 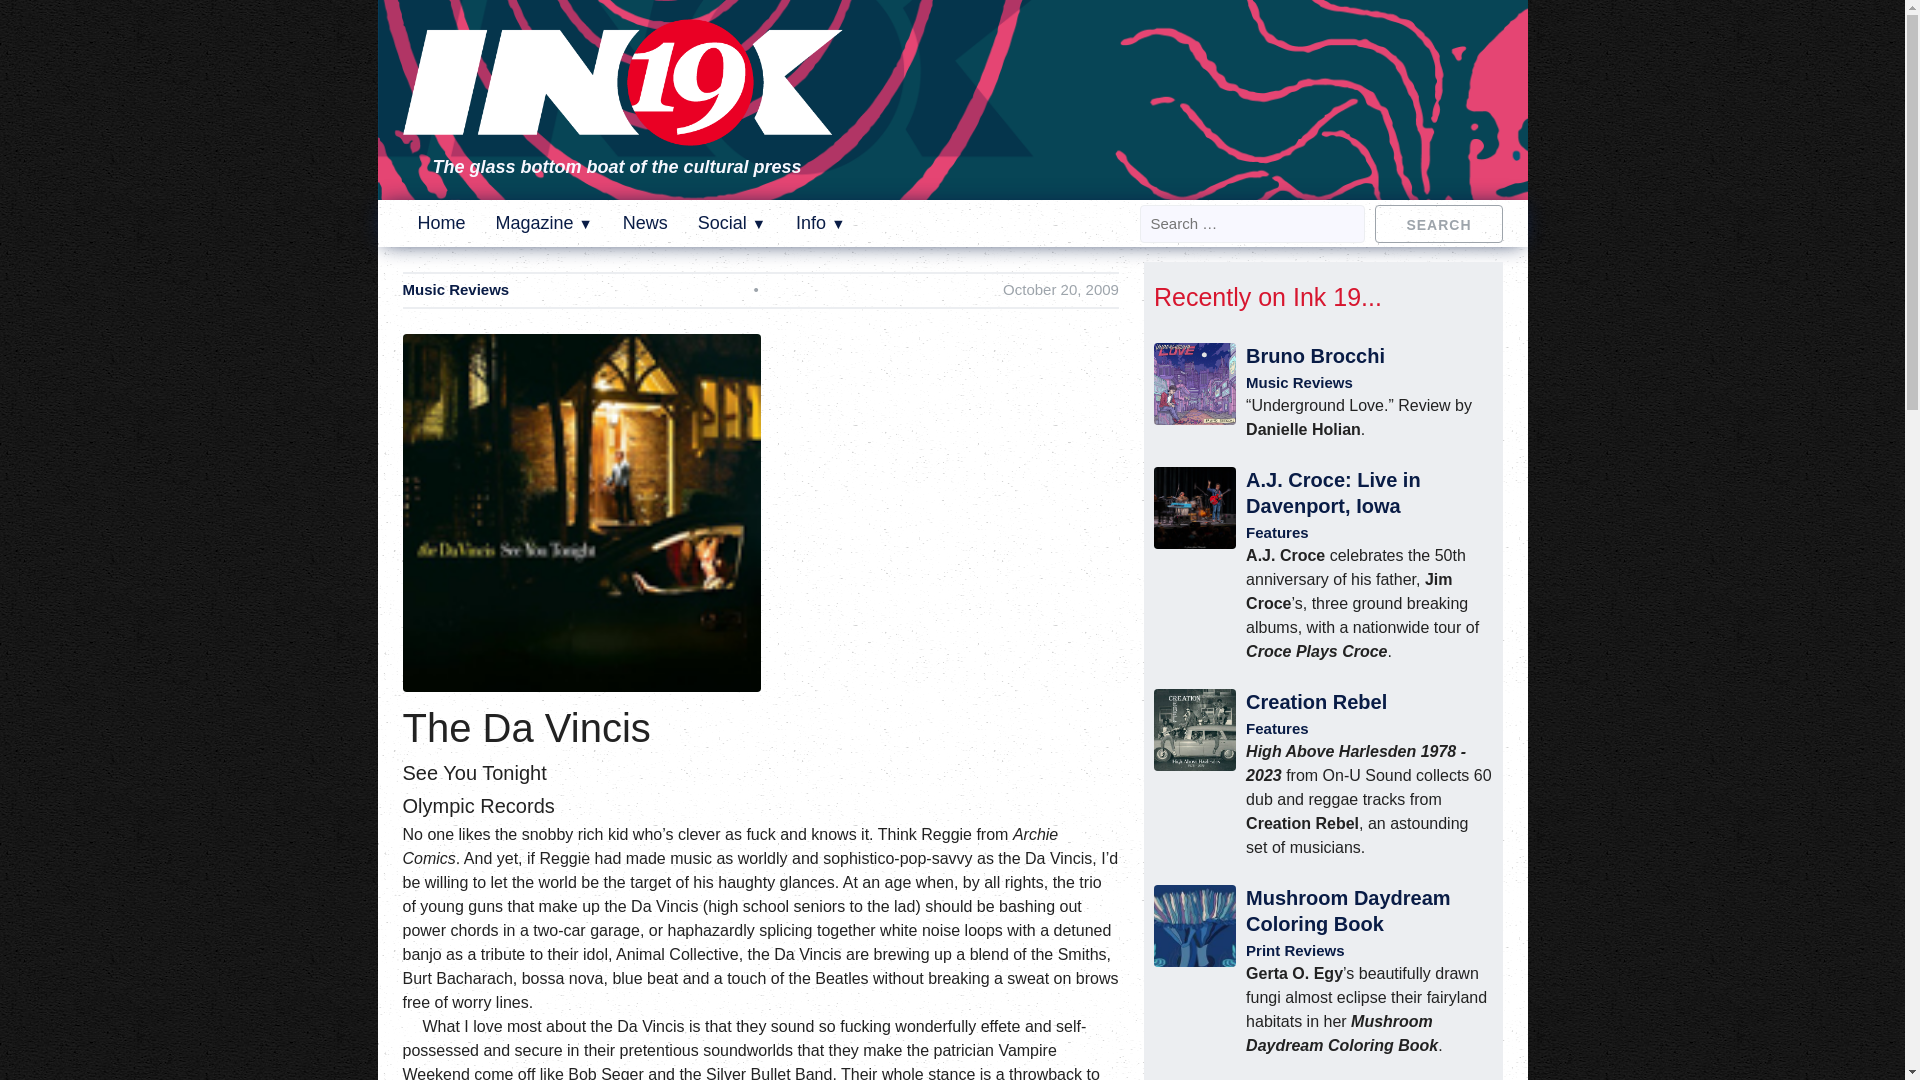 I want to click on Search, so click(x=1438, y=222).